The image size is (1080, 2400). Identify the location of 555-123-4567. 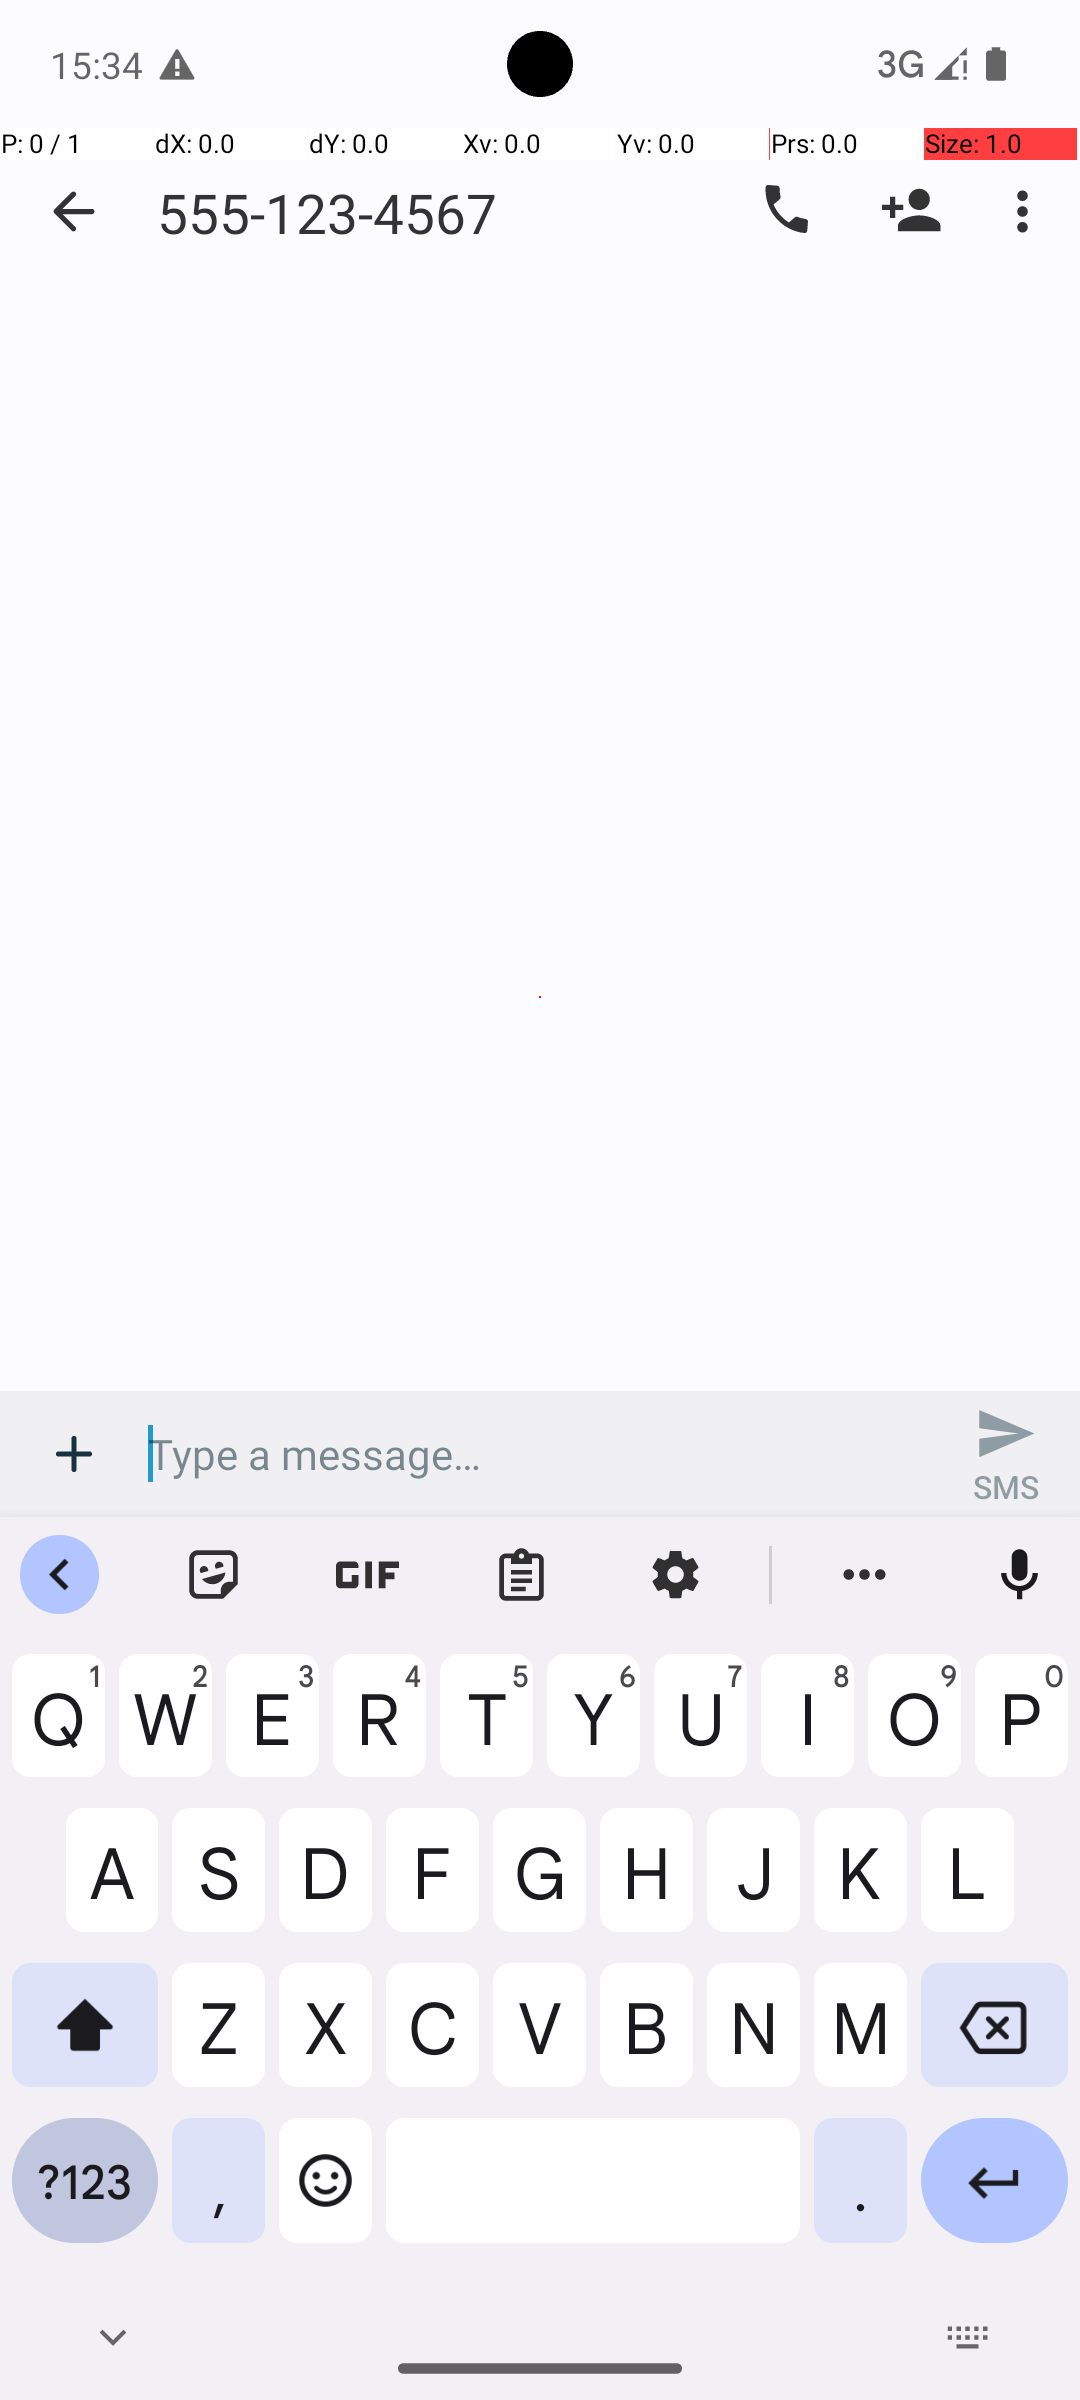
(327, 212).